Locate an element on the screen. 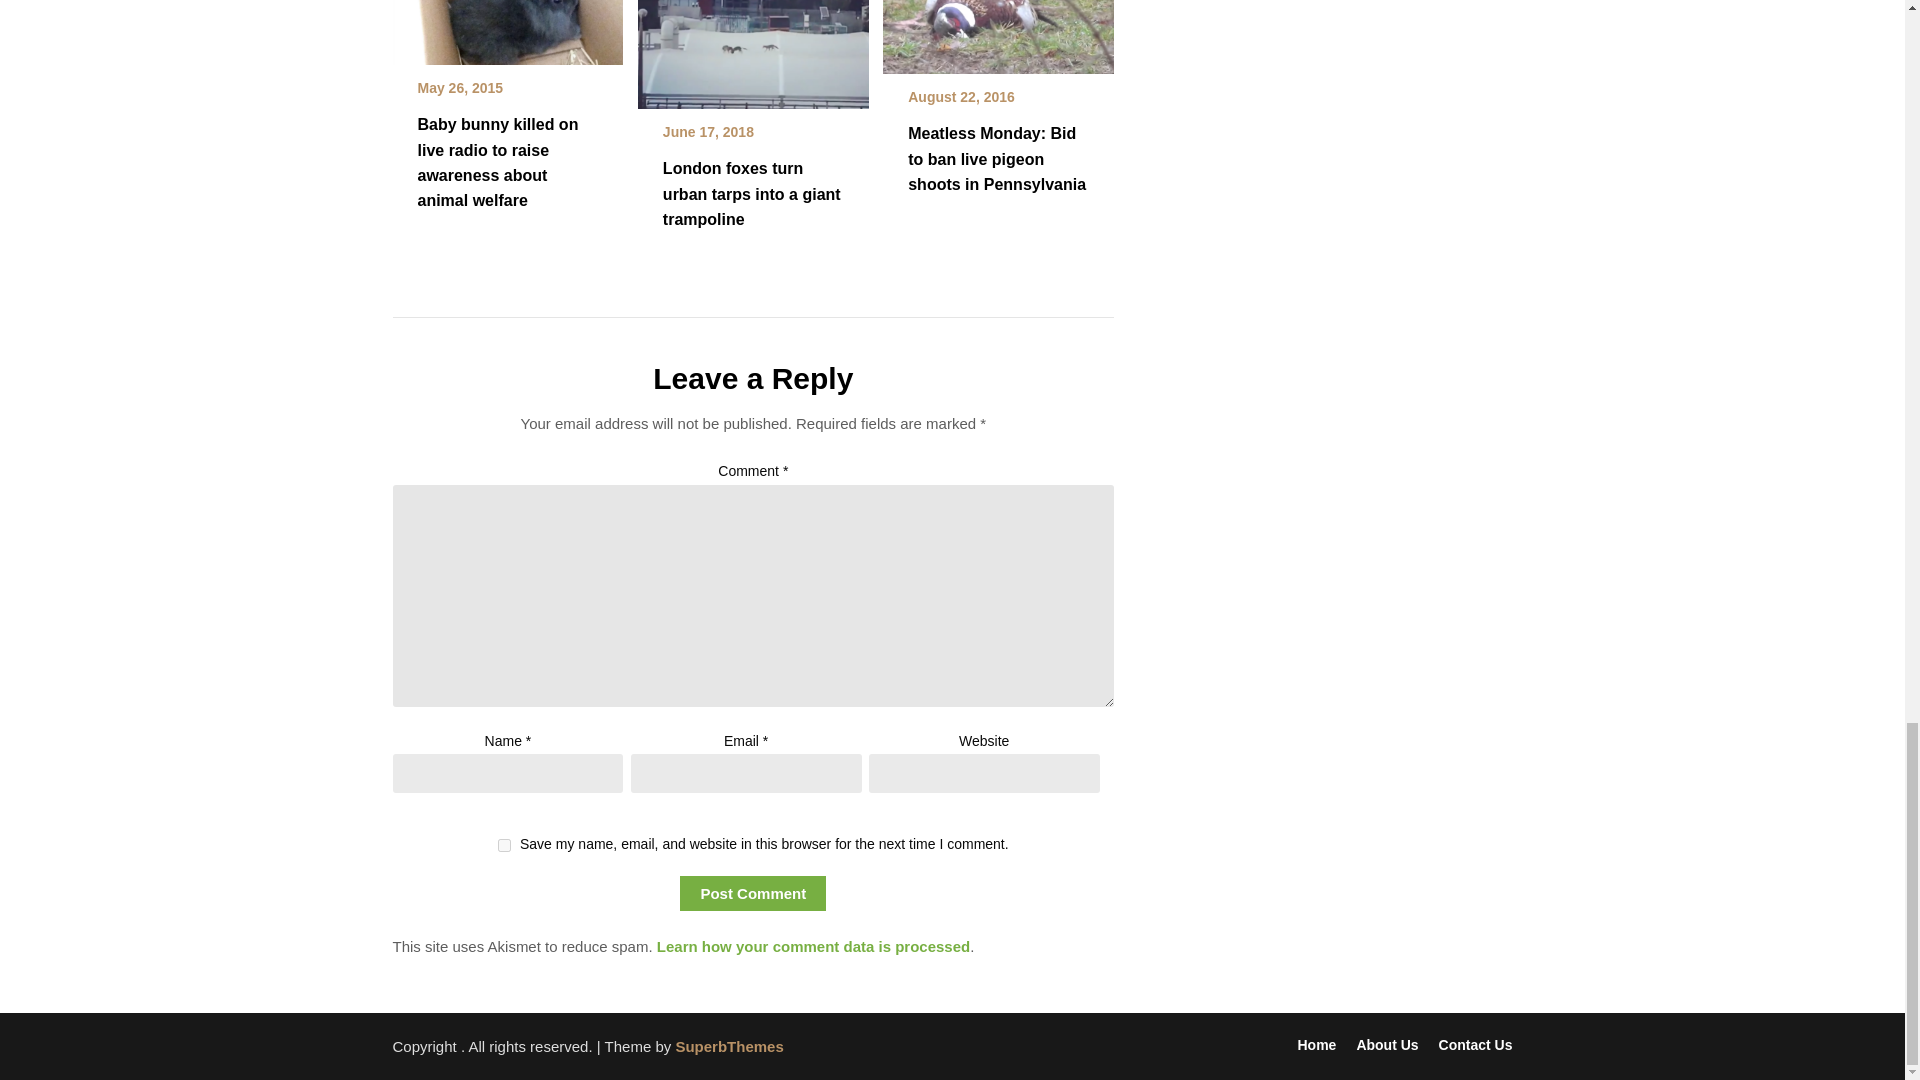 The width and height of the screenshot is (1920, 1080). London foxes turn urban tarps into a giant trampoline is located at coordinates (753, 20).